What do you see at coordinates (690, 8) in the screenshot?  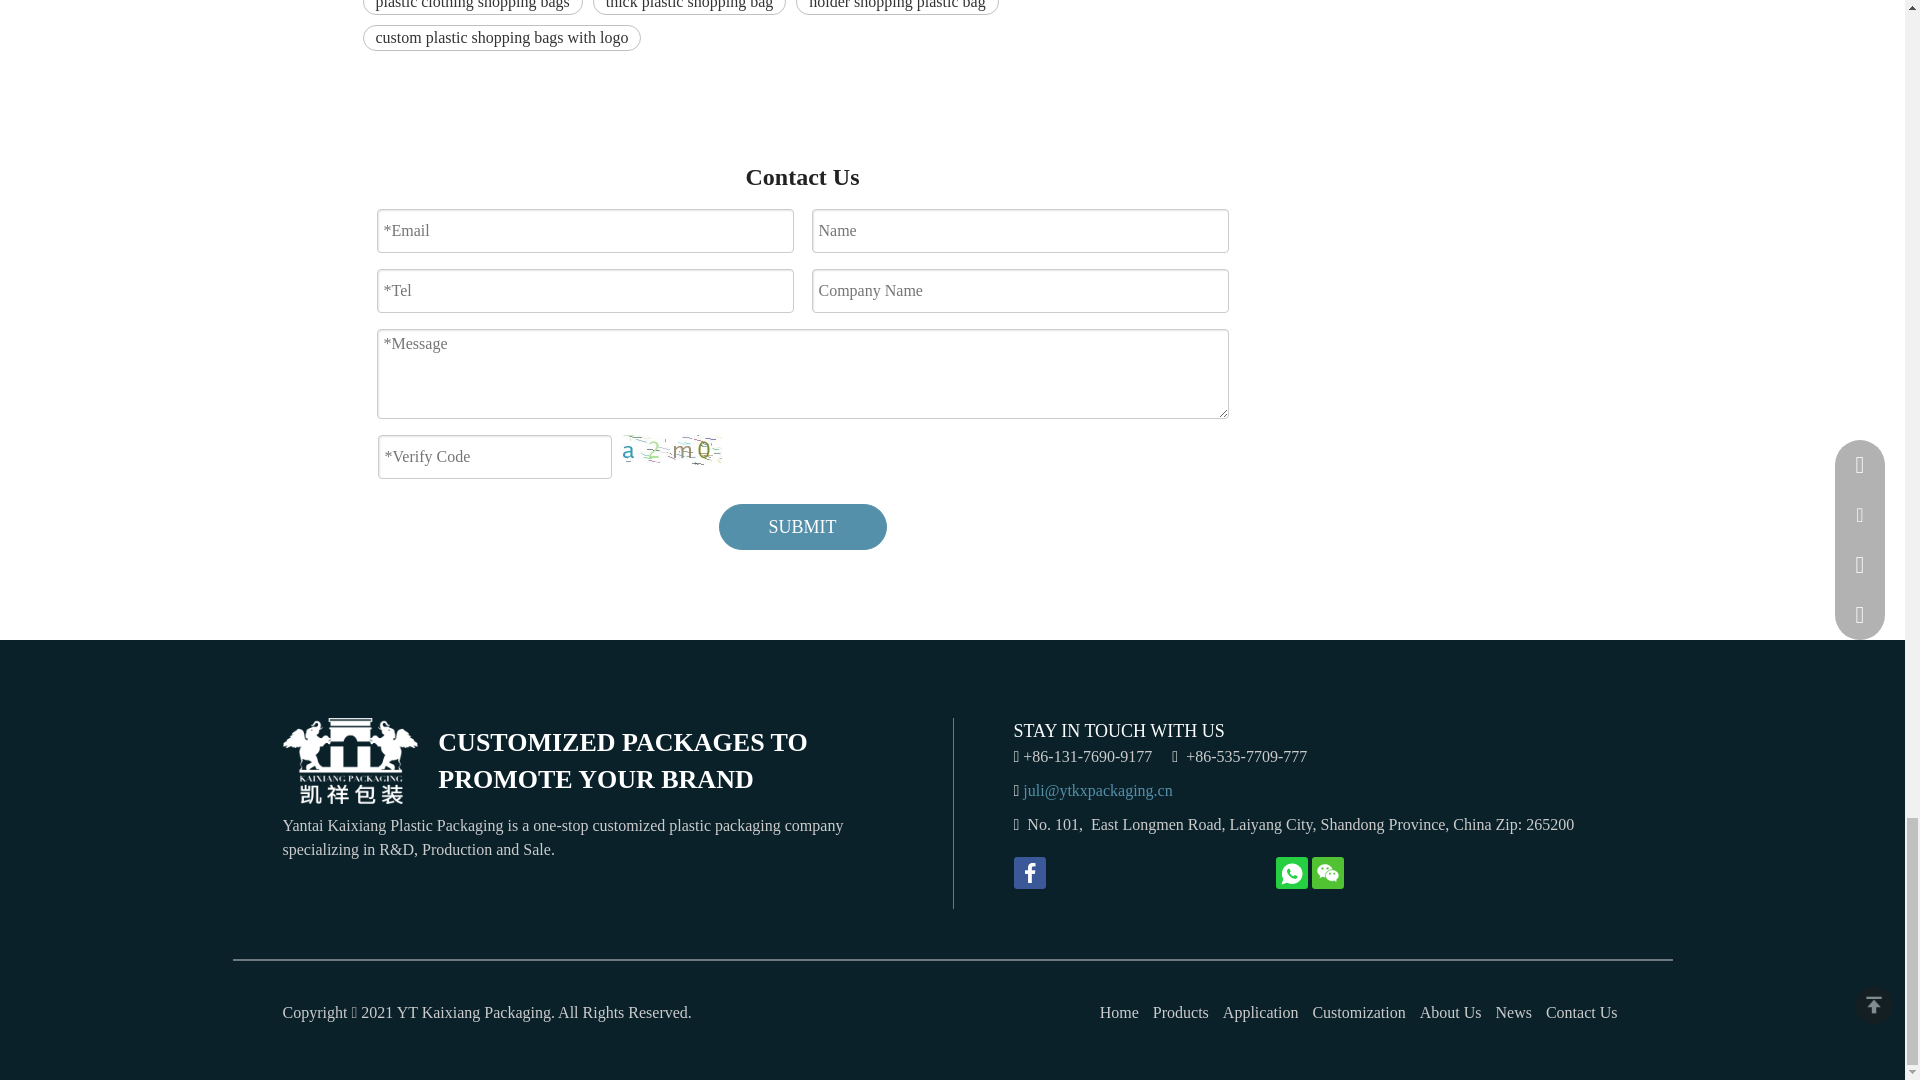 I see `thick plastic shopping bag` at bounding box center [690, 8].